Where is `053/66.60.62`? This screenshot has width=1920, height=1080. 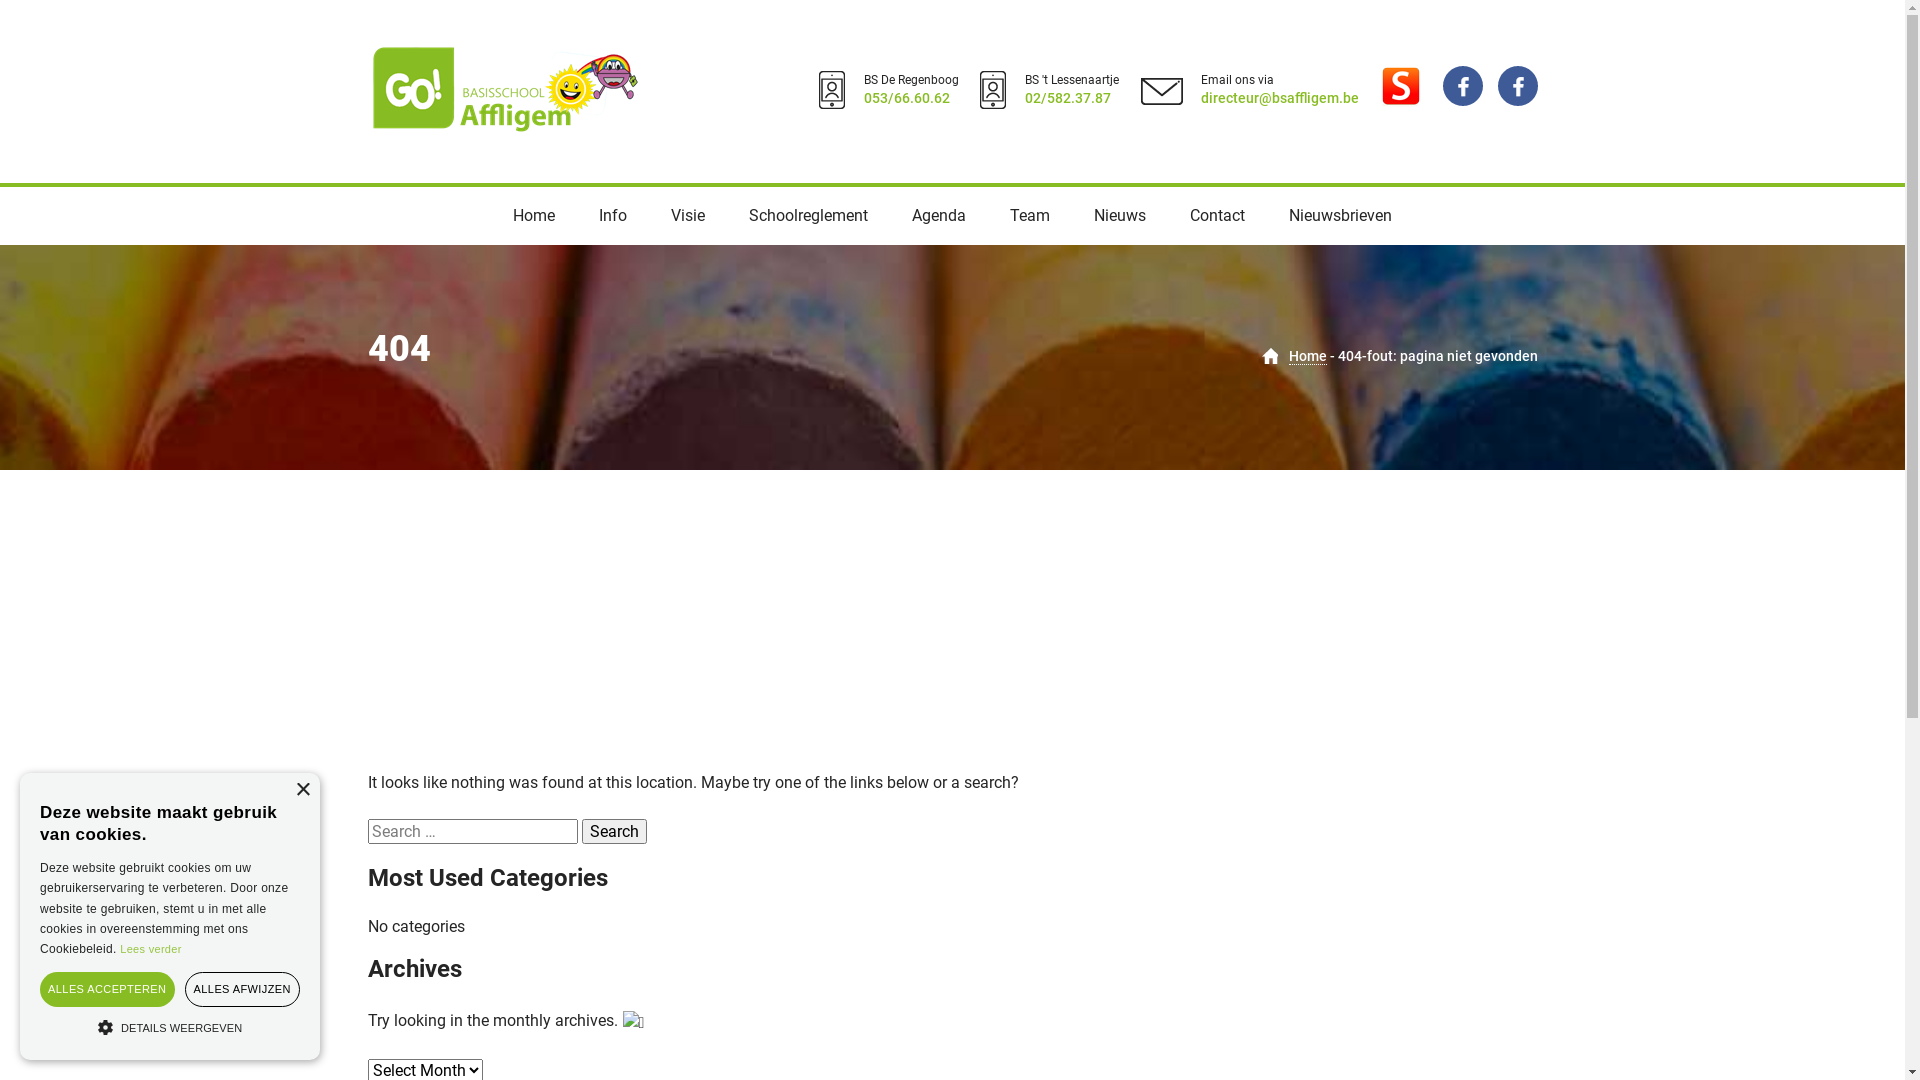
053/66.60.62 is located at coordinates (907, 98).